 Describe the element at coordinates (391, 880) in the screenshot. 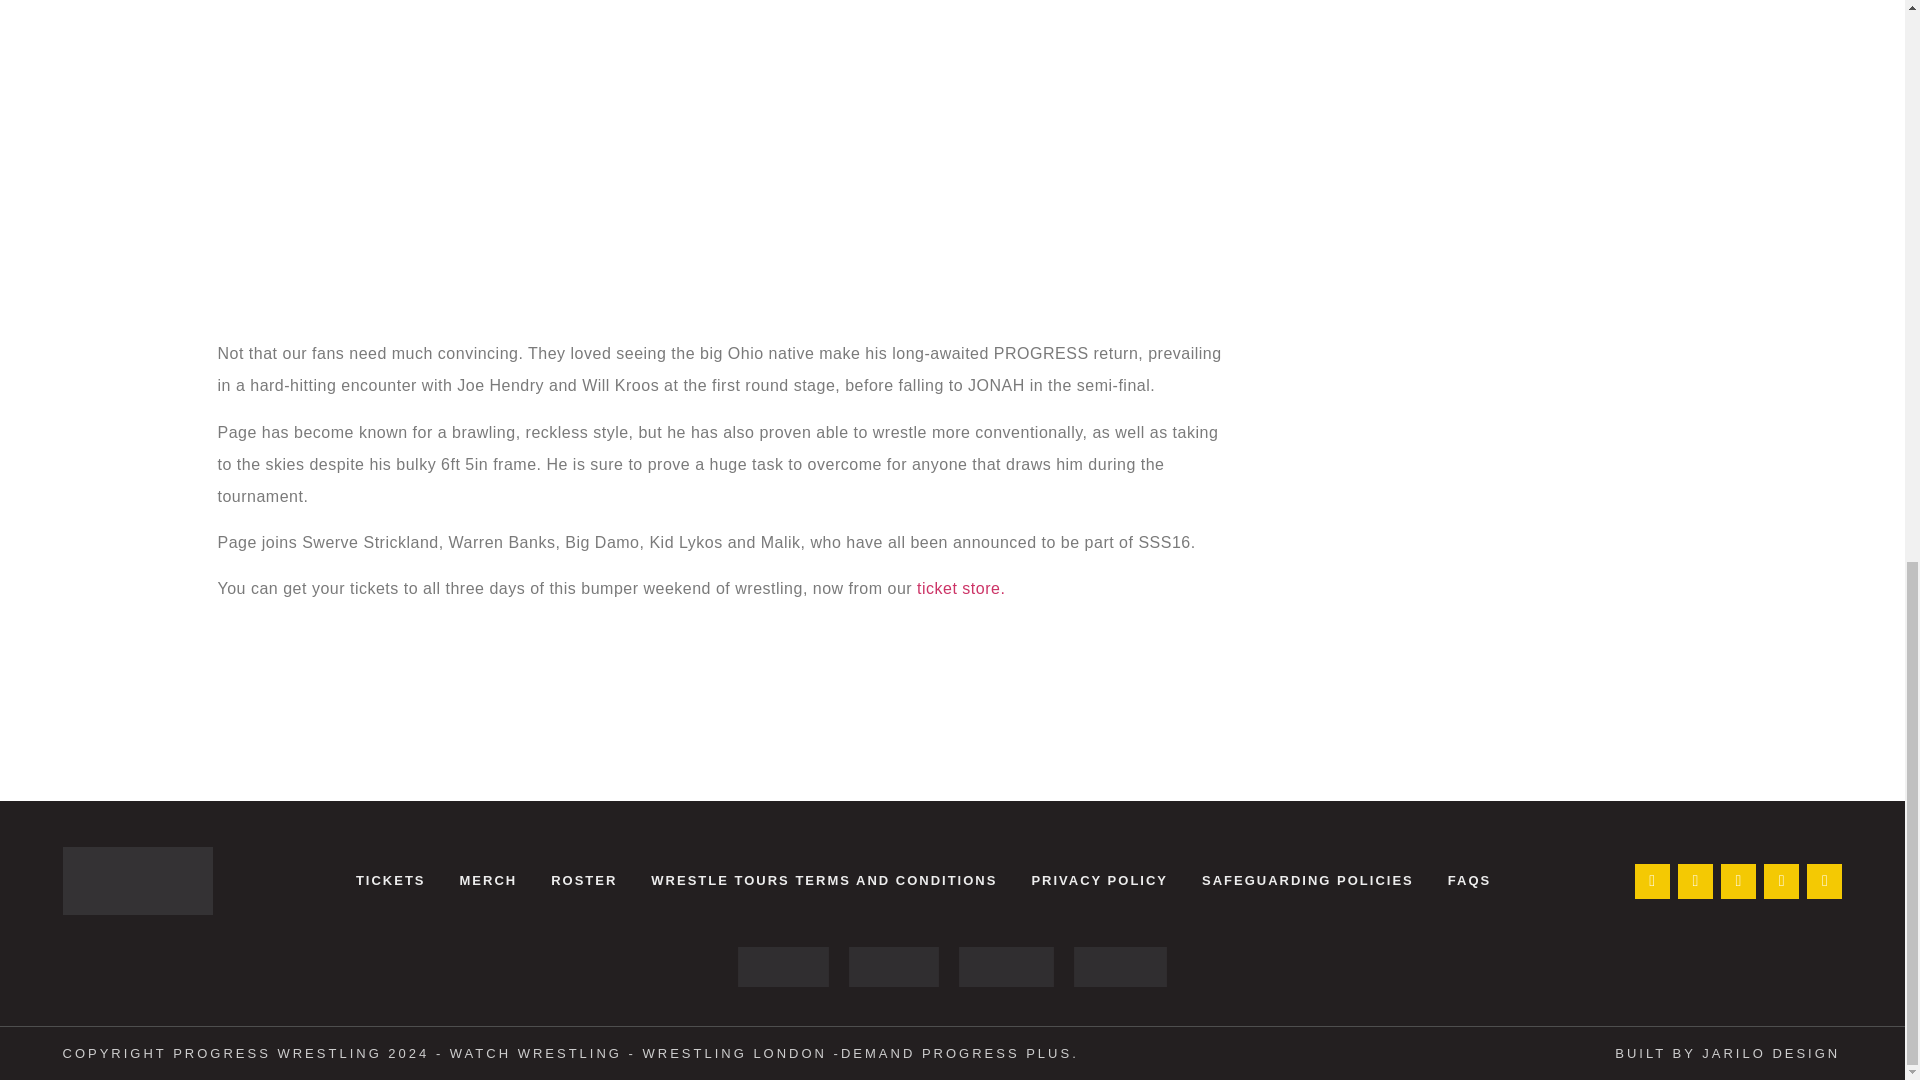

I see `TICKETS` at that location.